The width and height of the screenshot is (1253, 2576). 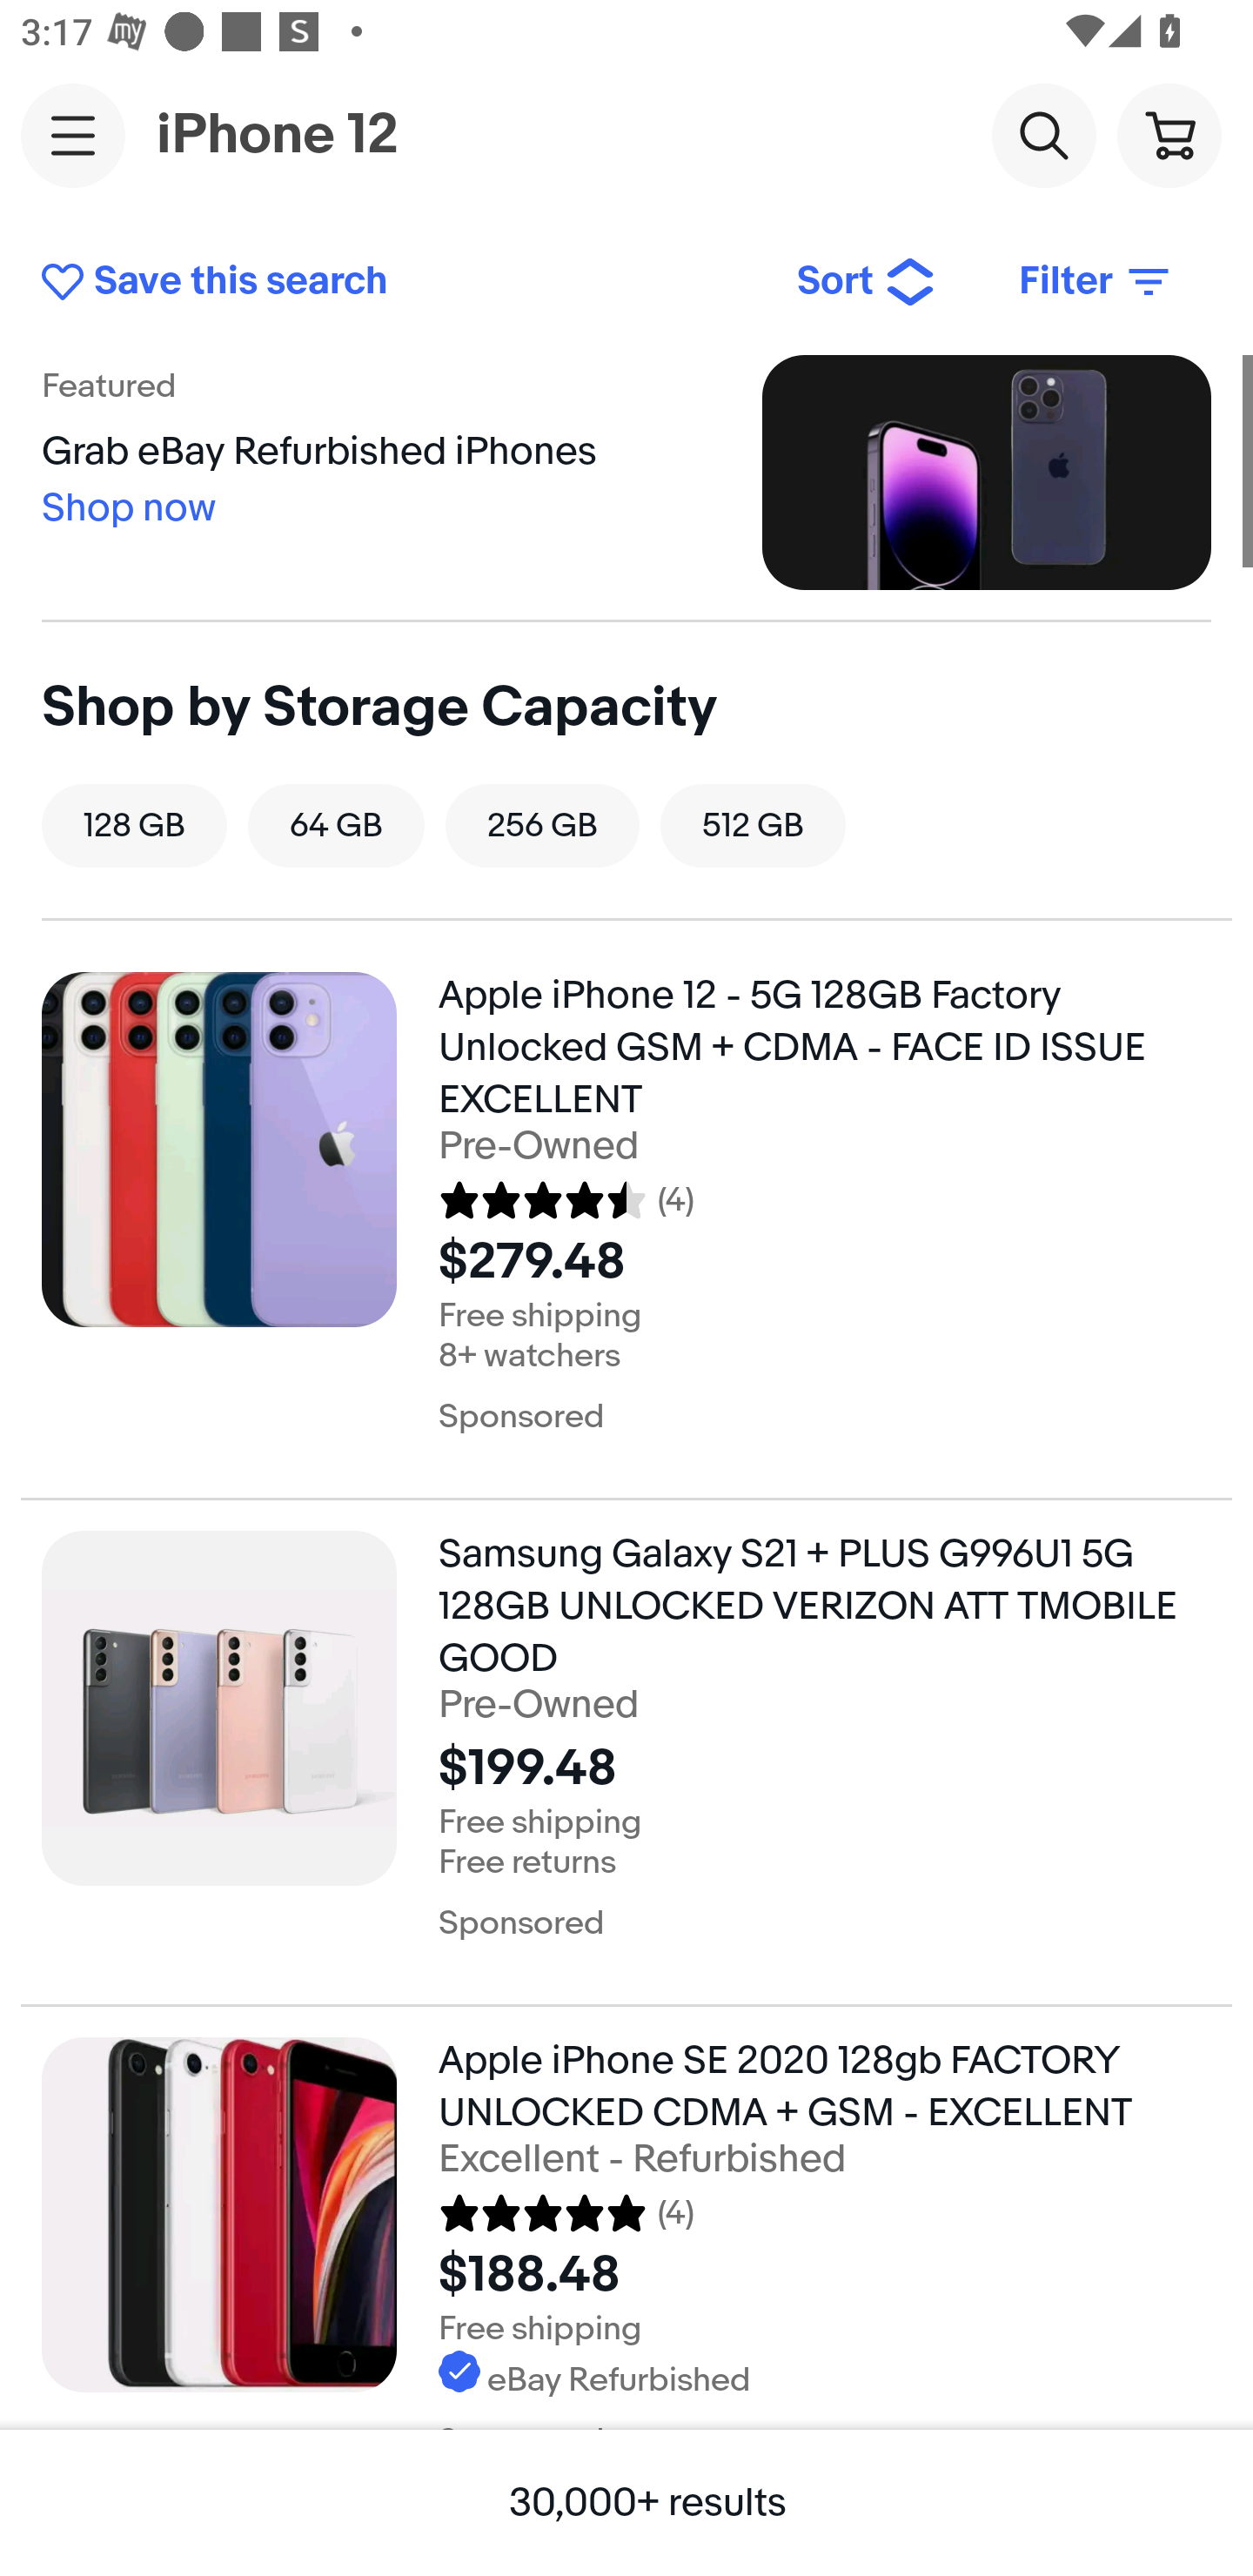 I want to click on Filter, so click(x=1096, y=282).